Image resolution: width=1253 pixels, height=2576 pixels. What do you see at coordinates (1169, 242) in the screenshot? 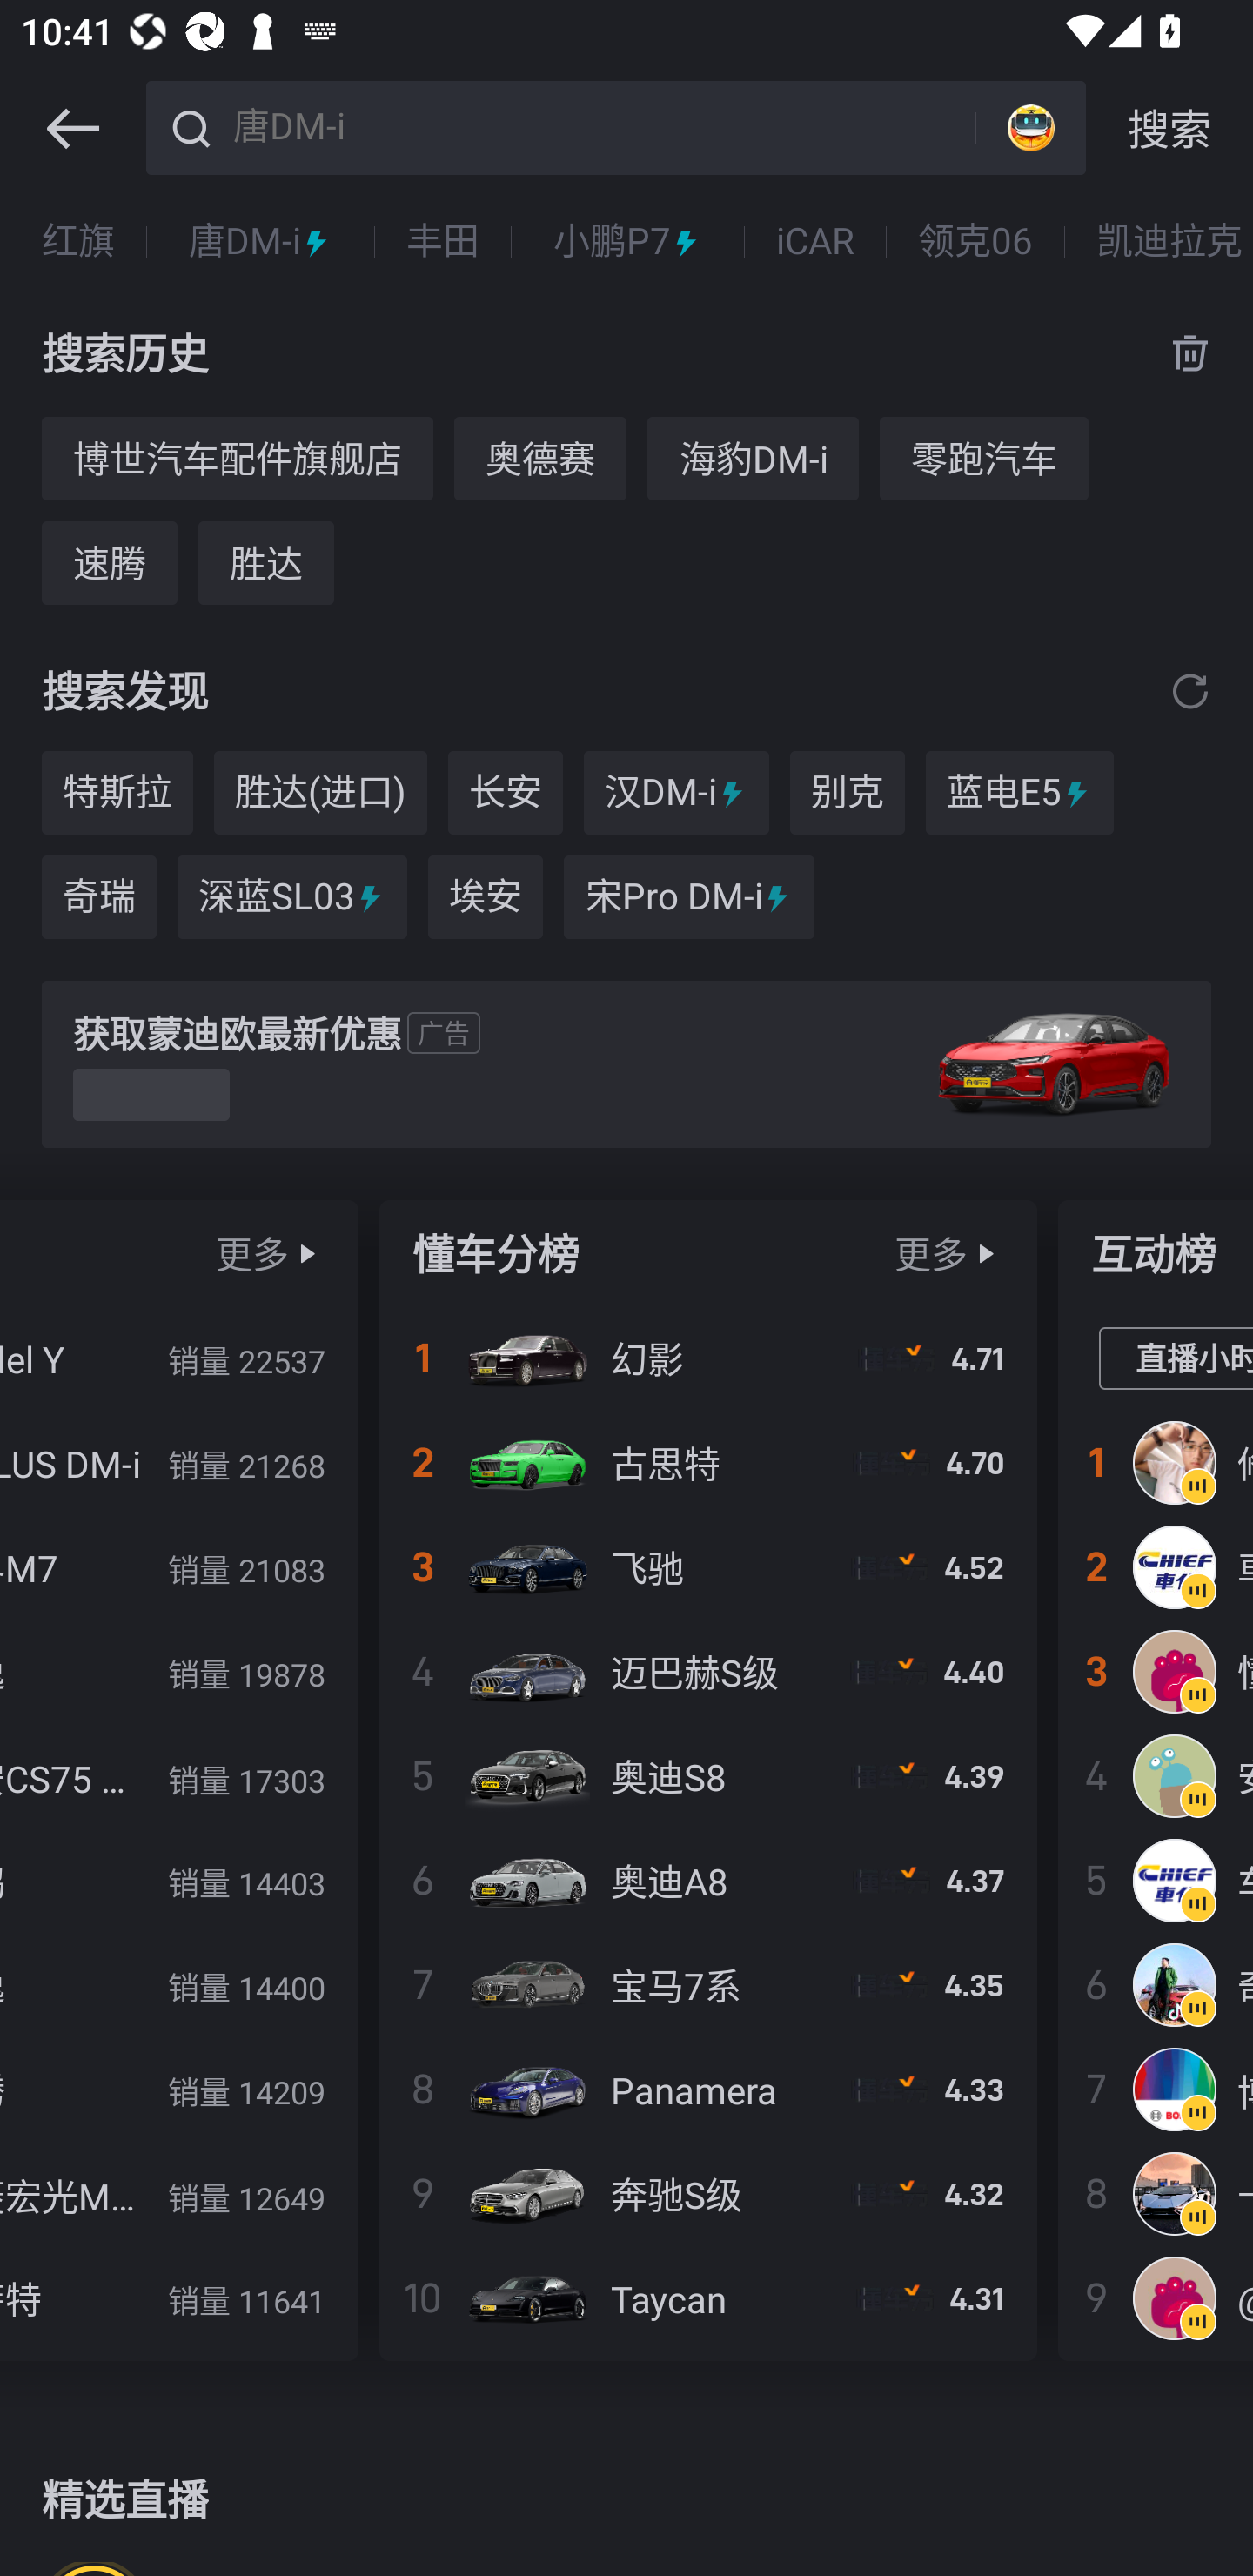
I see `凯迪拉克` at bounding box center [1169, 242].